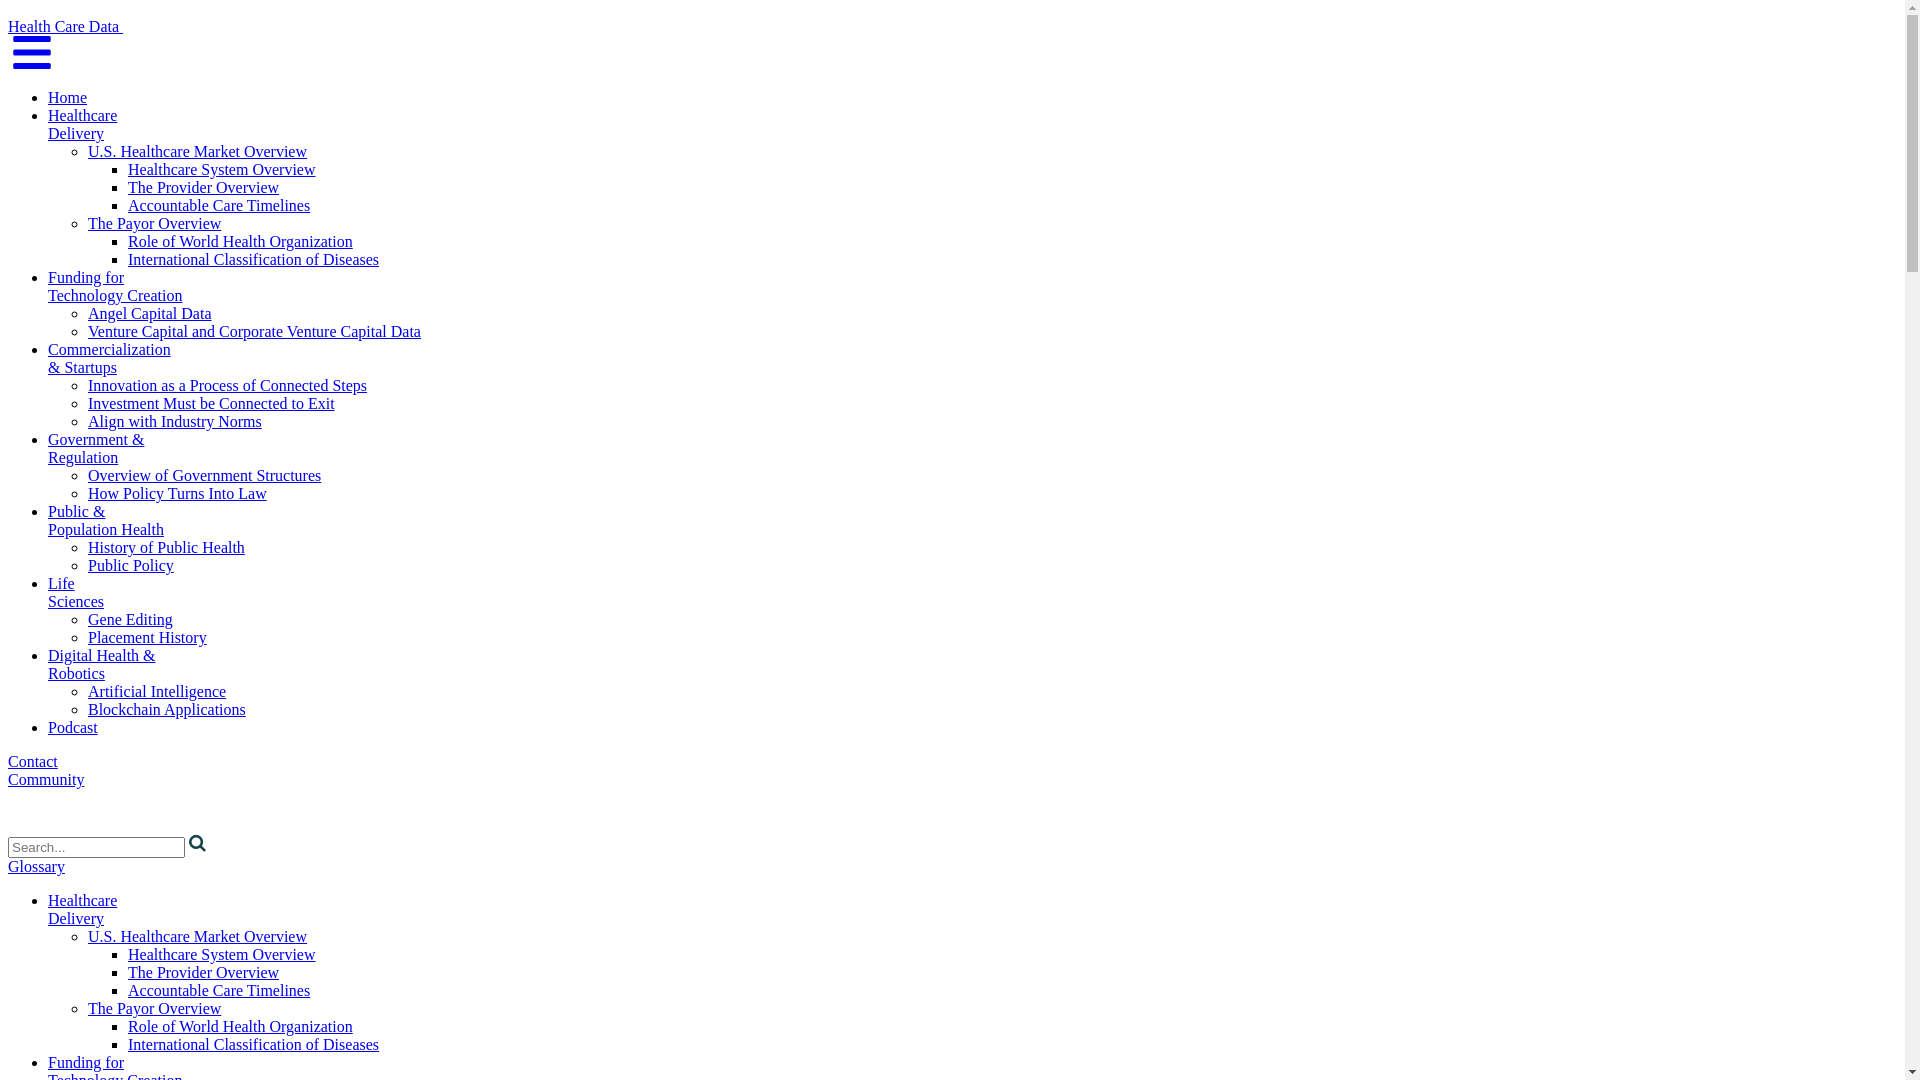 Image resolution: width=1920 pixels, height=1080 pixels. I want to click on Healthcare
Delivery, so click(82, 124).